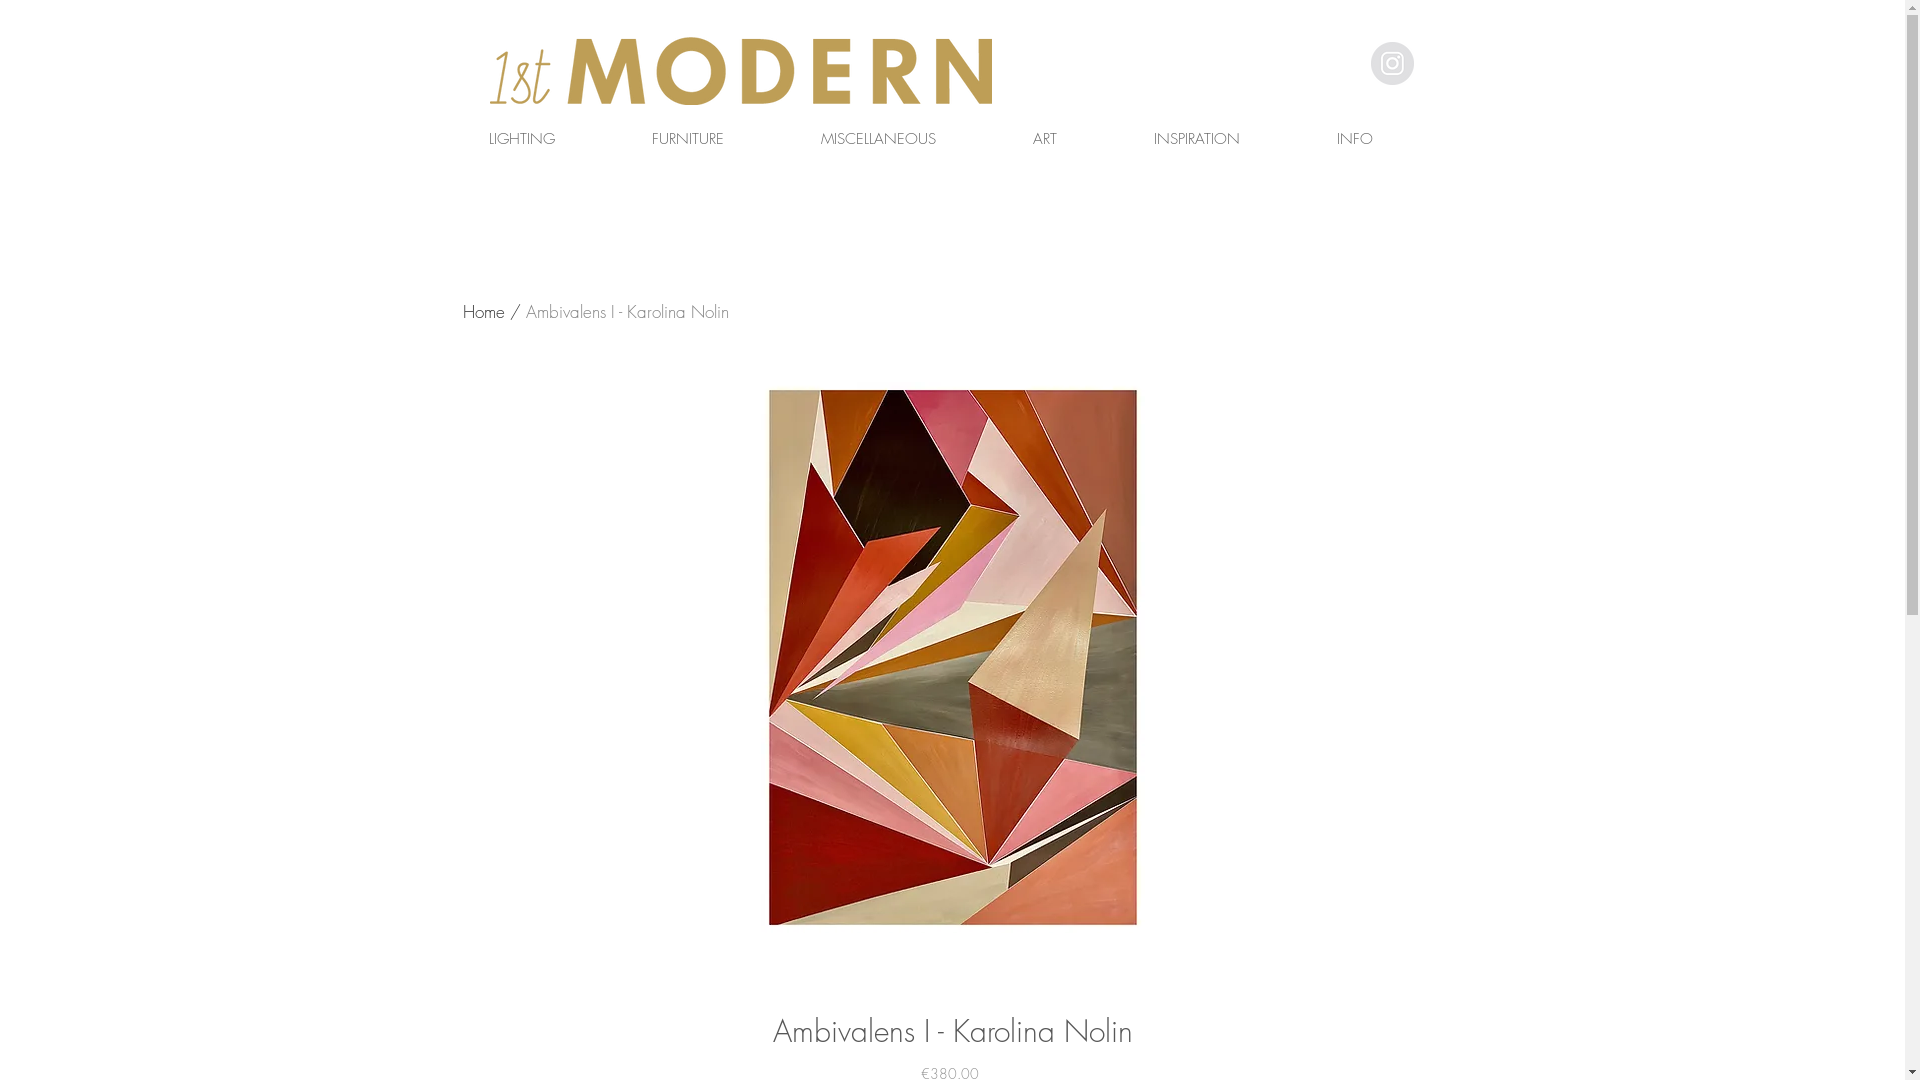 This screenshot has height=1080, width=1920. What do you see at coordinates (483, 312) in the screenshot?
I see `Home` at bounding box center [483, 312].